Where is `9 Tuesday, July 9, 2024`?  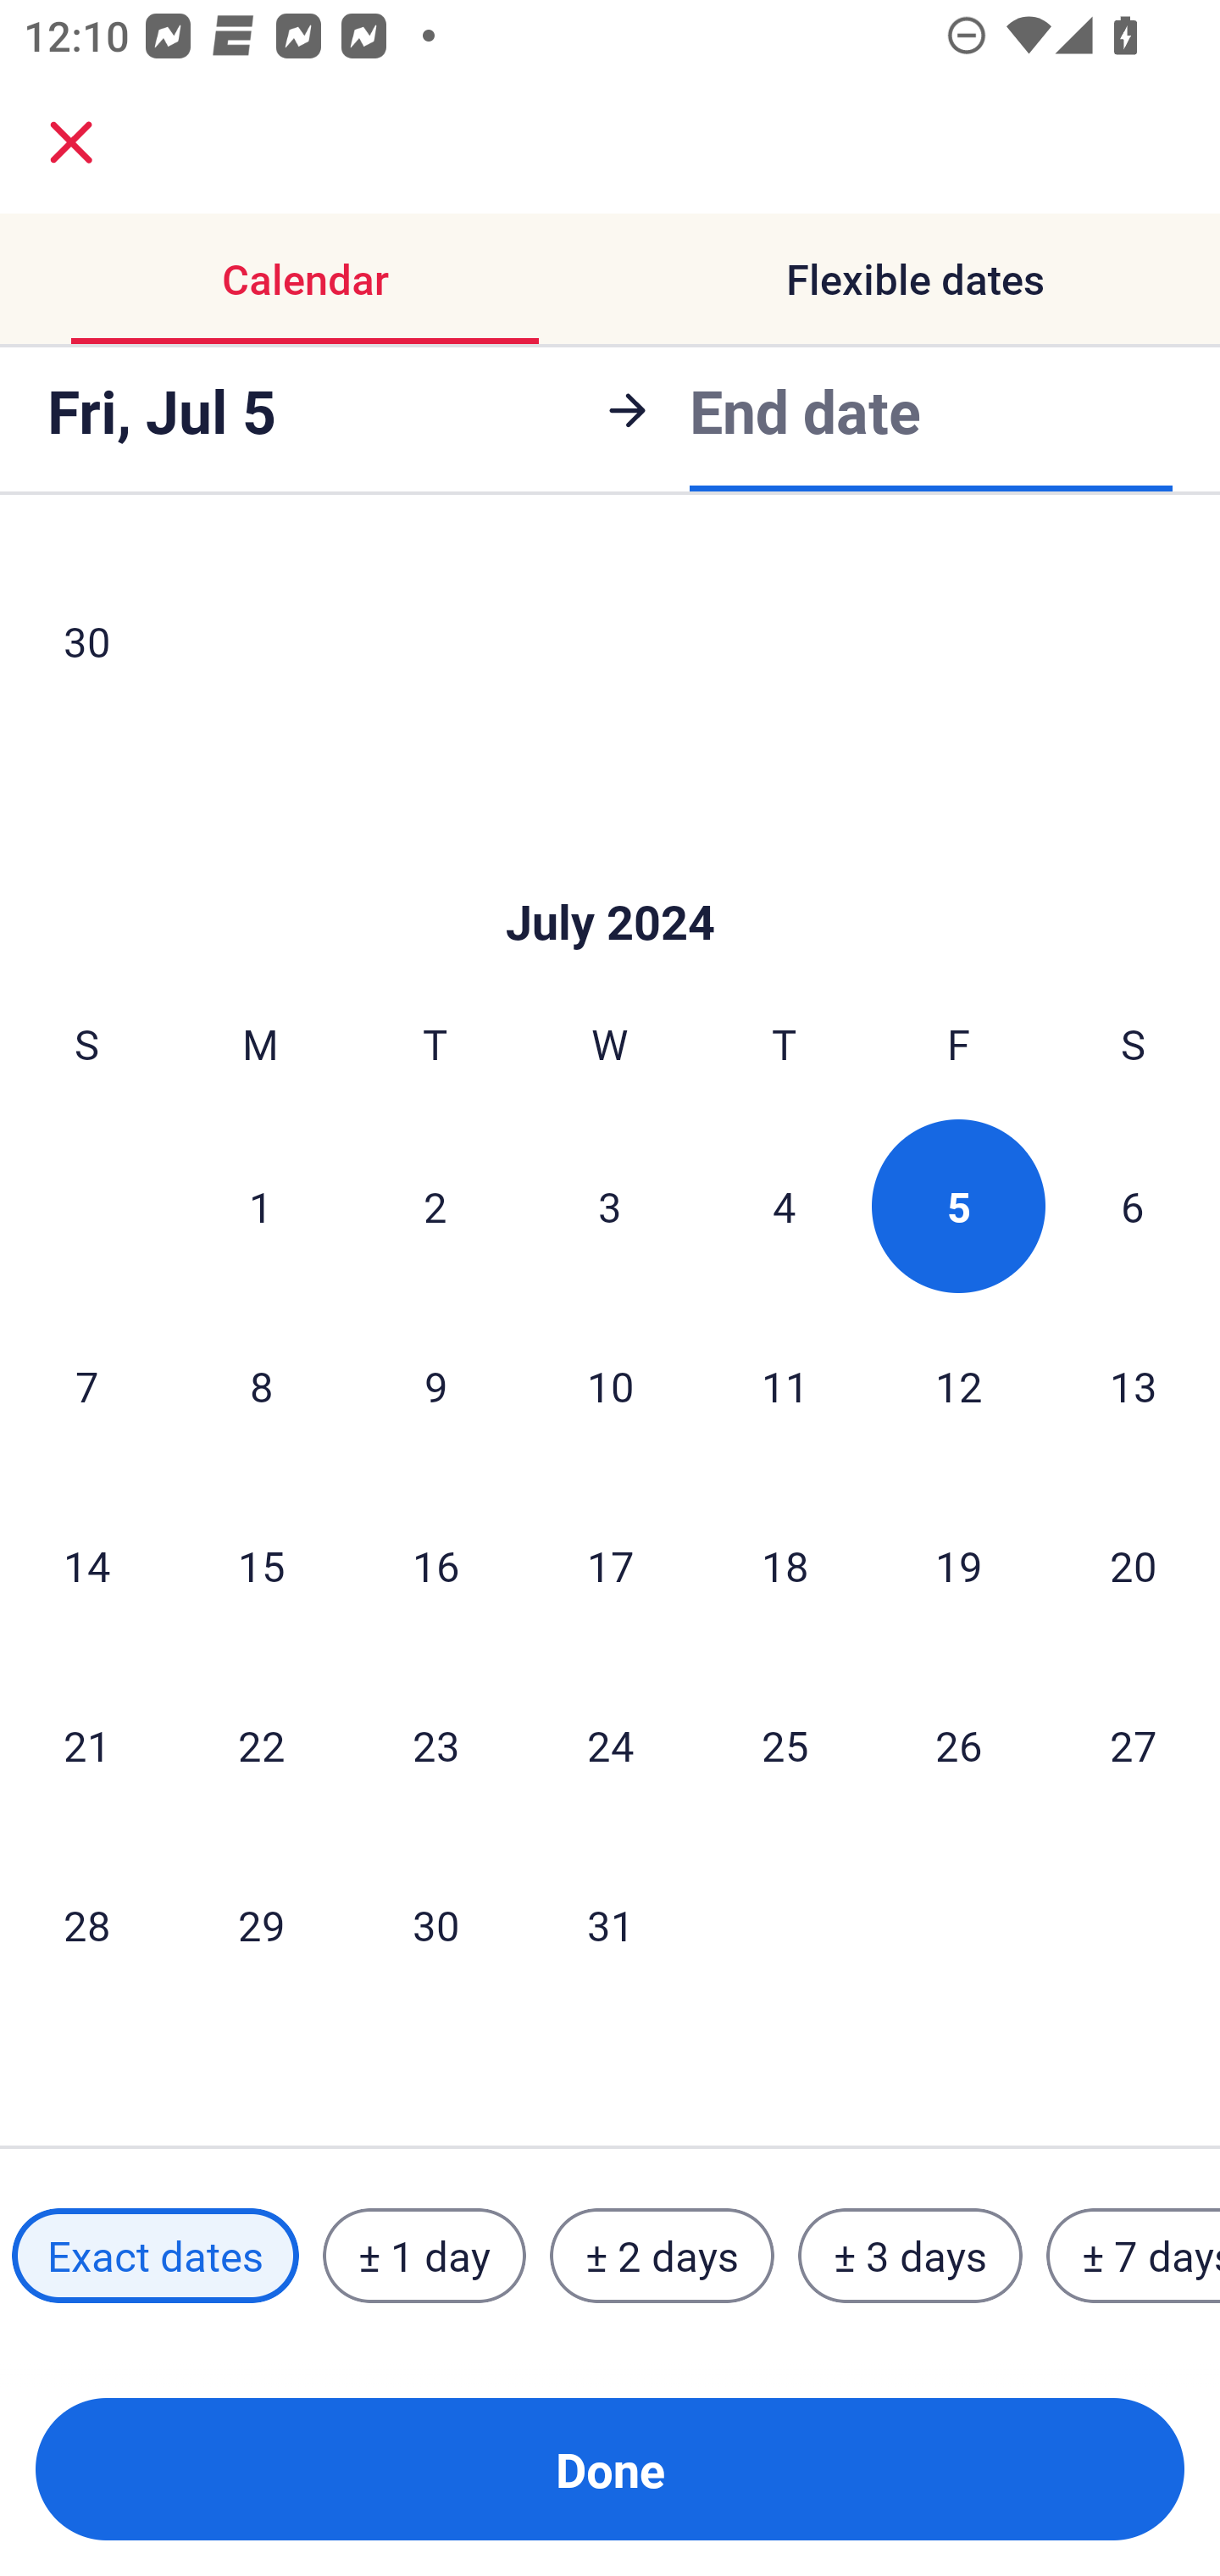 9 Tuesday, July 9, 2024 is located at coordinates (435, 1385).